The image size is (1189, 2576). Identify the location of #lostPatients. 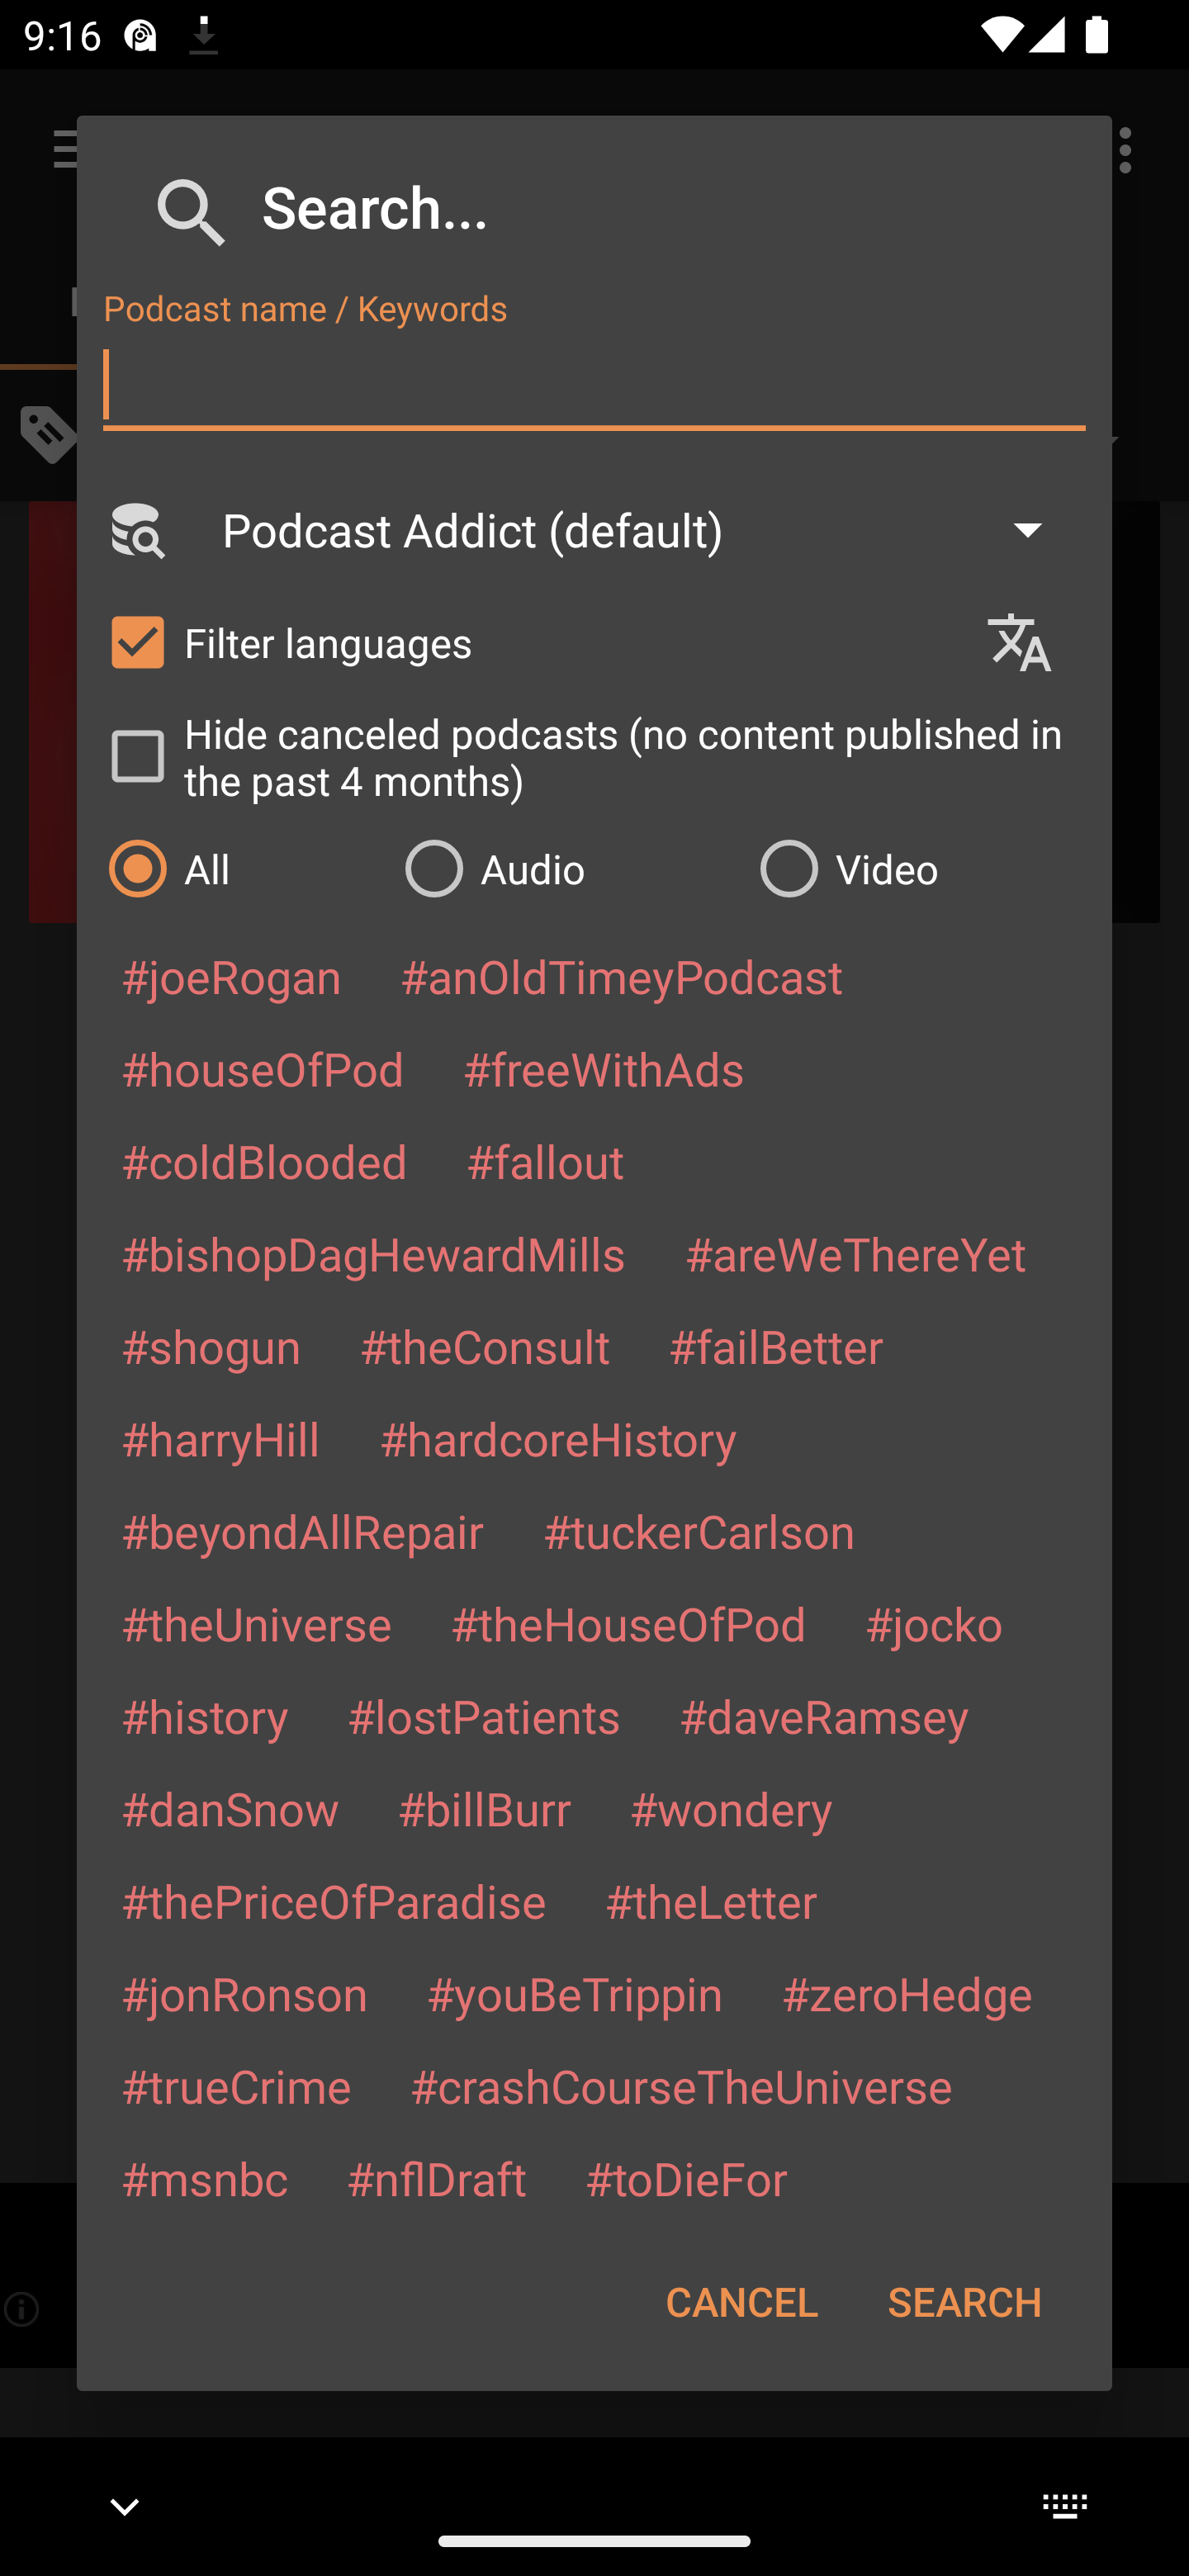
(484, 1716).